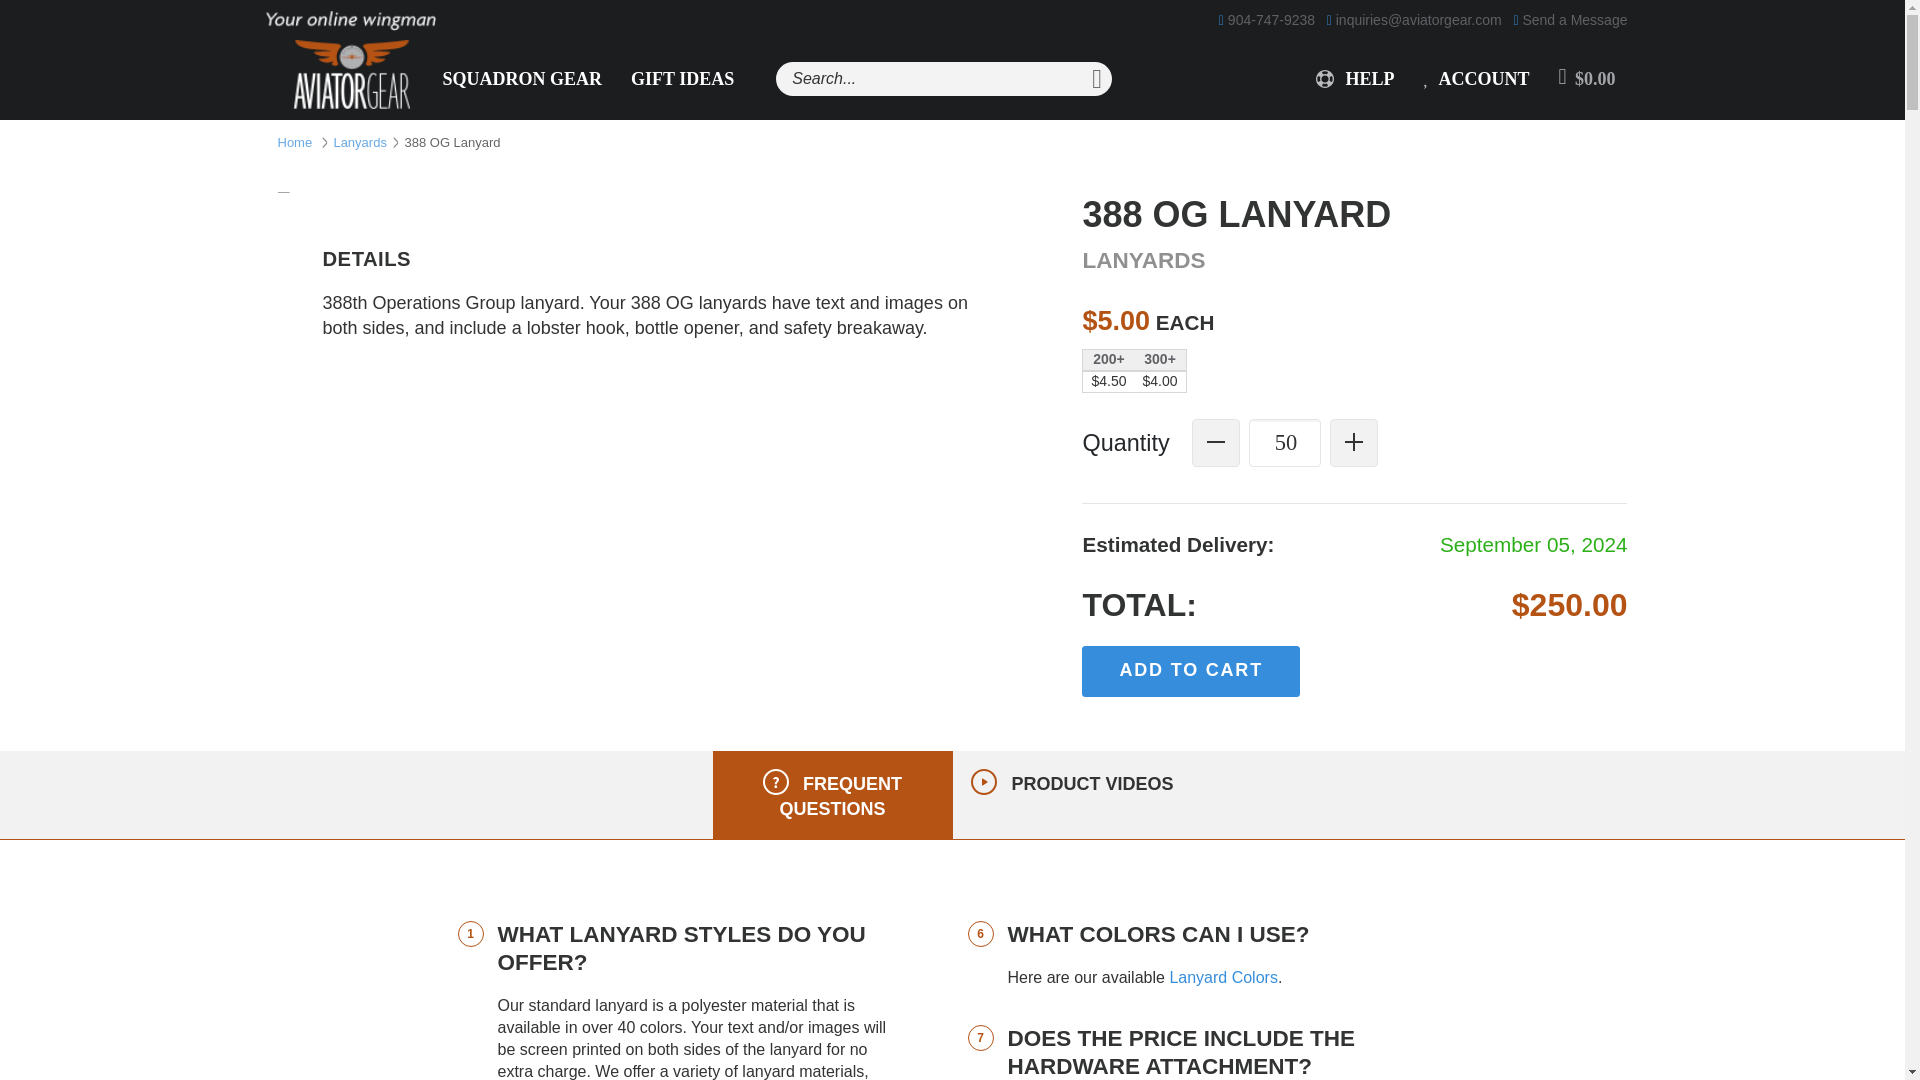 The height and width of the screenshot is (1080, 1920). I want to click on Send a Message, so click(1569, 20).